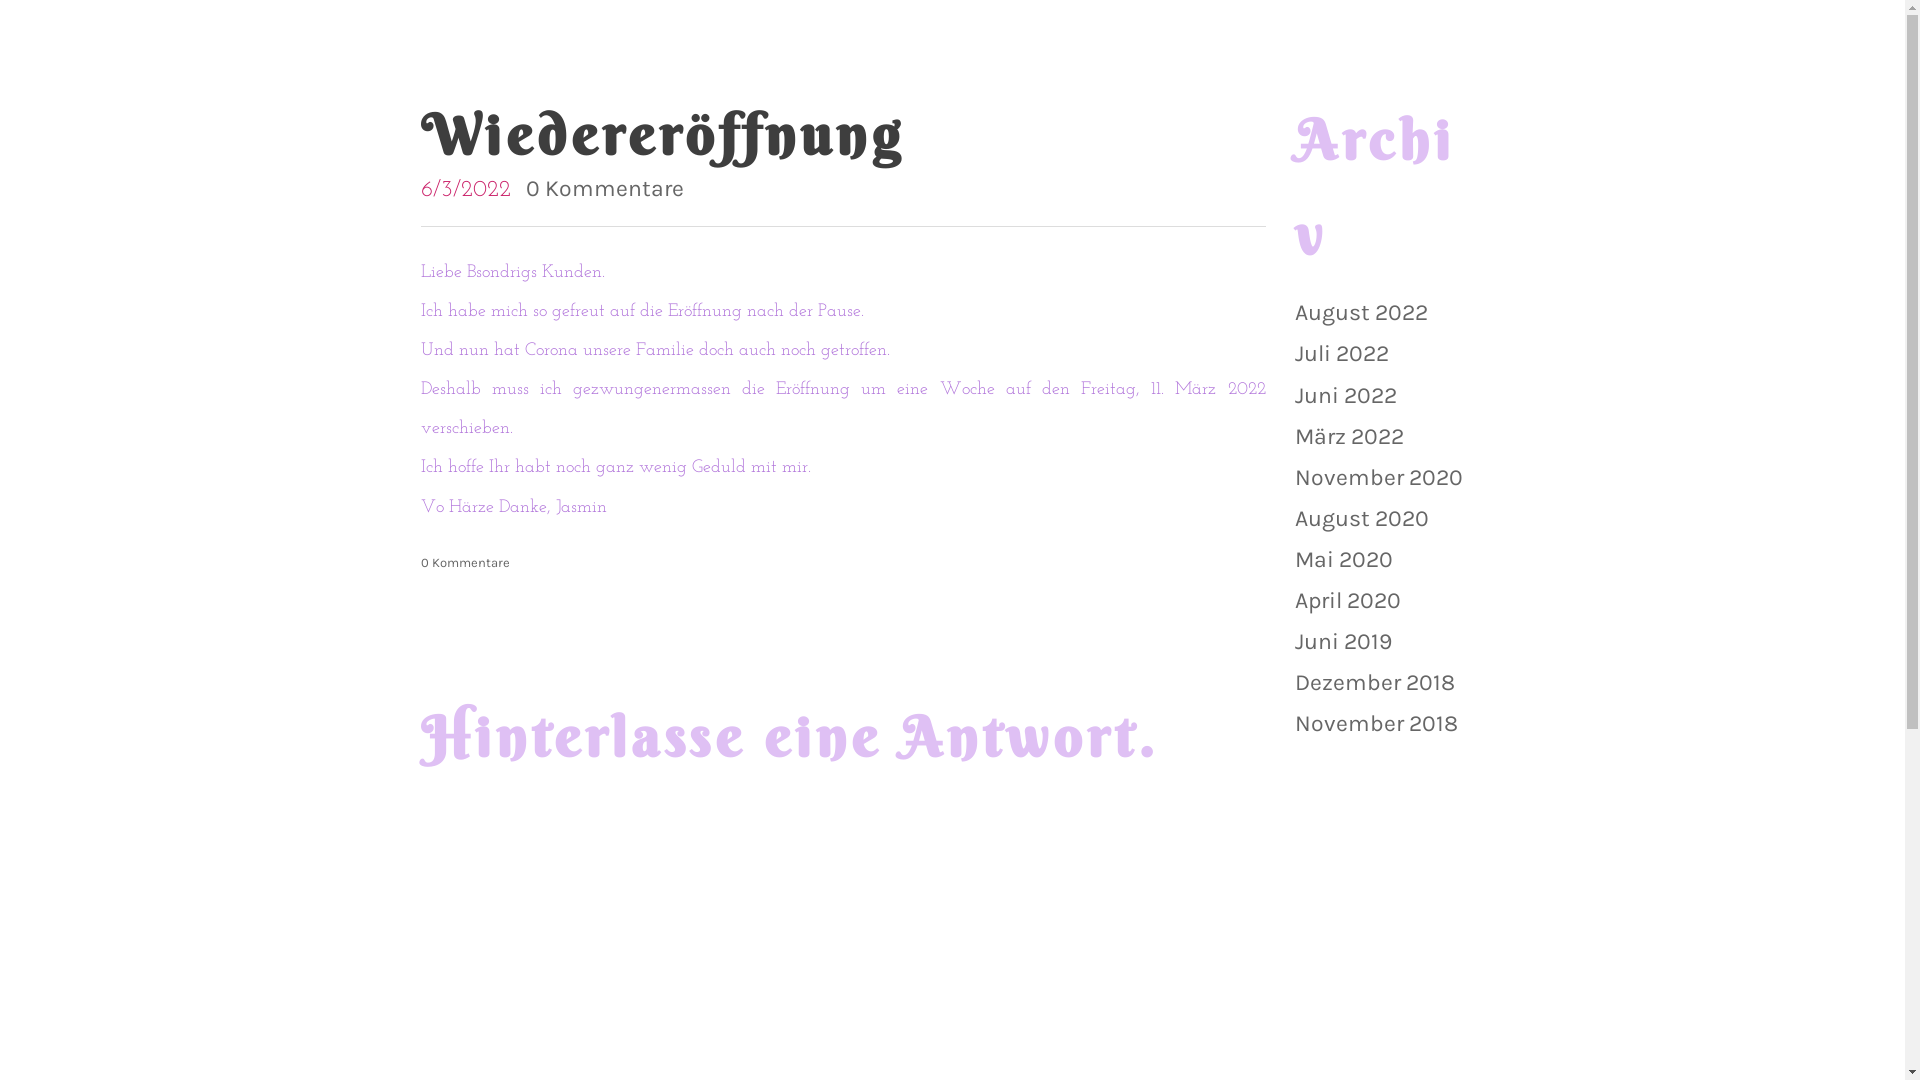  I want to click on November 2020, so click(1378, 478).